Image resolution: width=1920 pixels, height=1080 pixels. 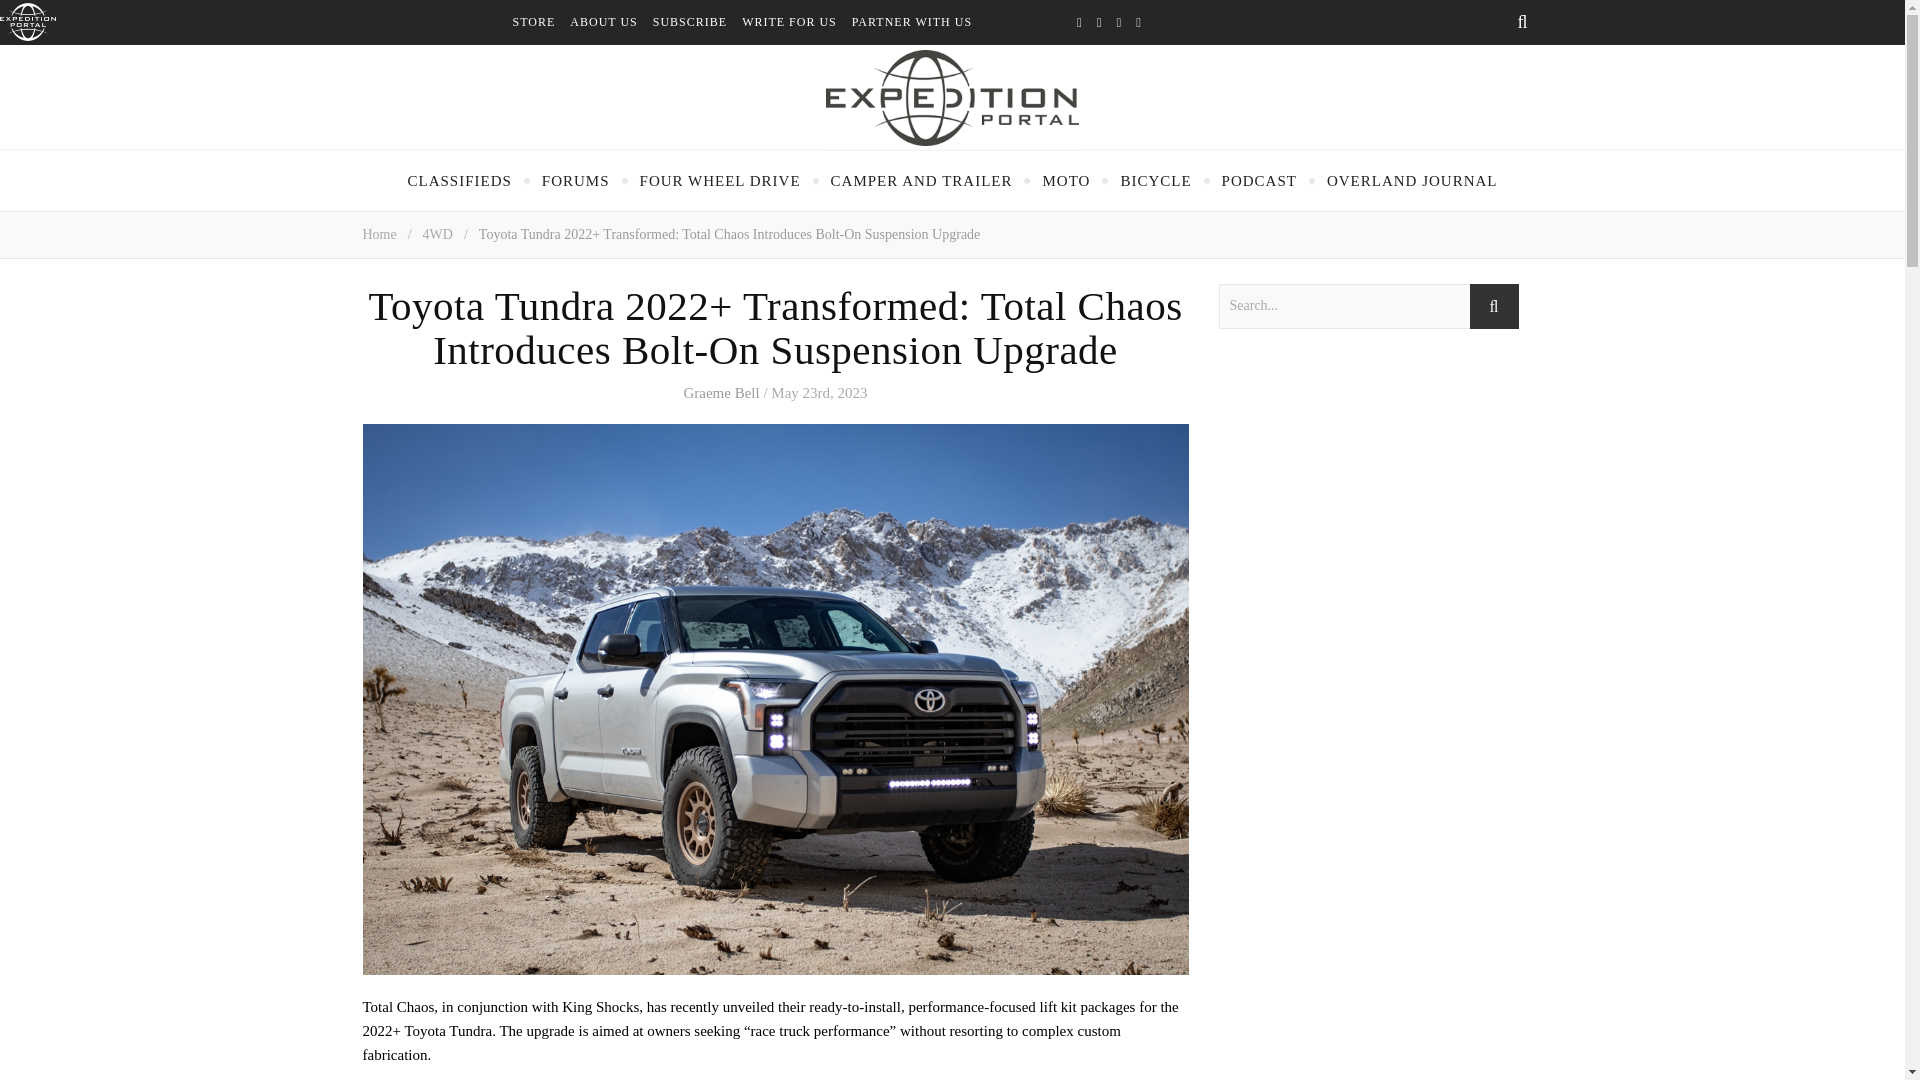 I want to click on Home, so click(x=378, y=234).